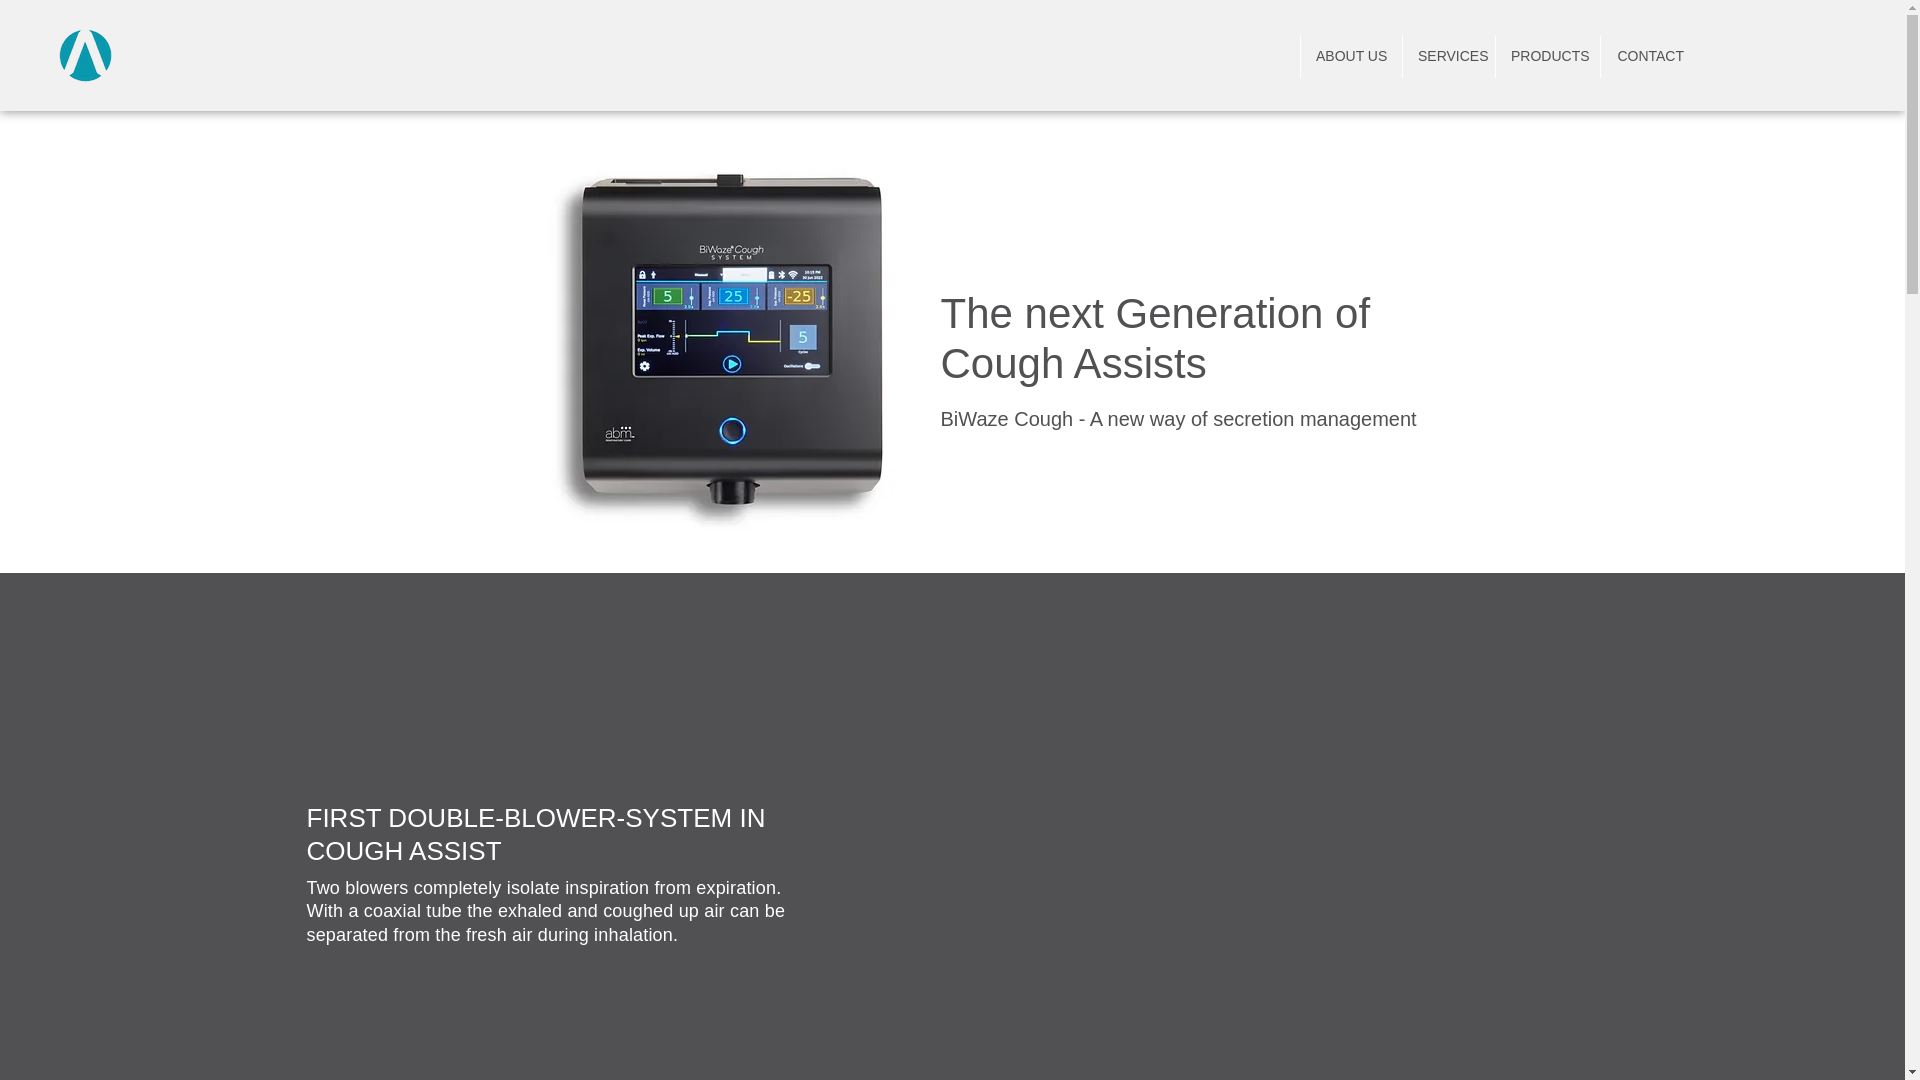 The width and height of the screenshot is (1920, 1080). I want to click on SERVICES, so click(1448, 56).